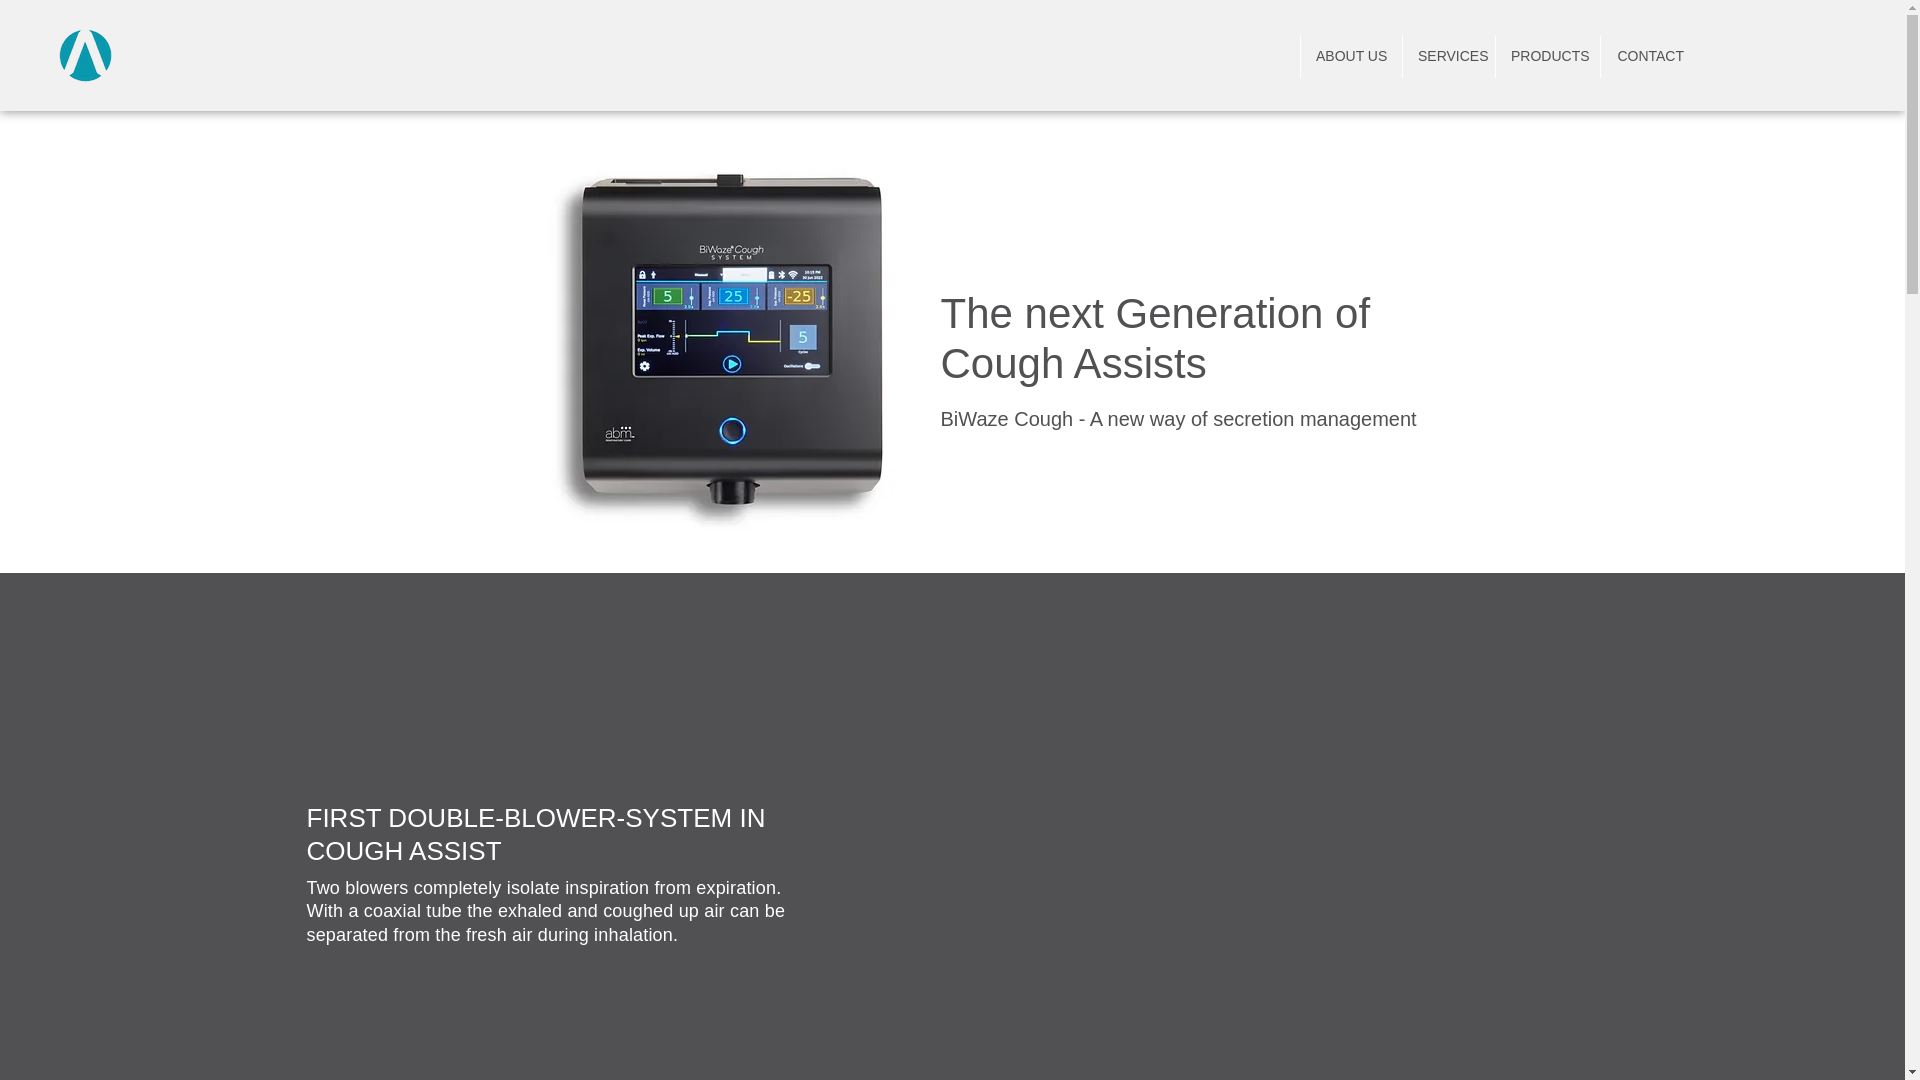 The width and height of the screenshot is (1920, 1080). I want to click on SERVICES, so click(1448, 56).